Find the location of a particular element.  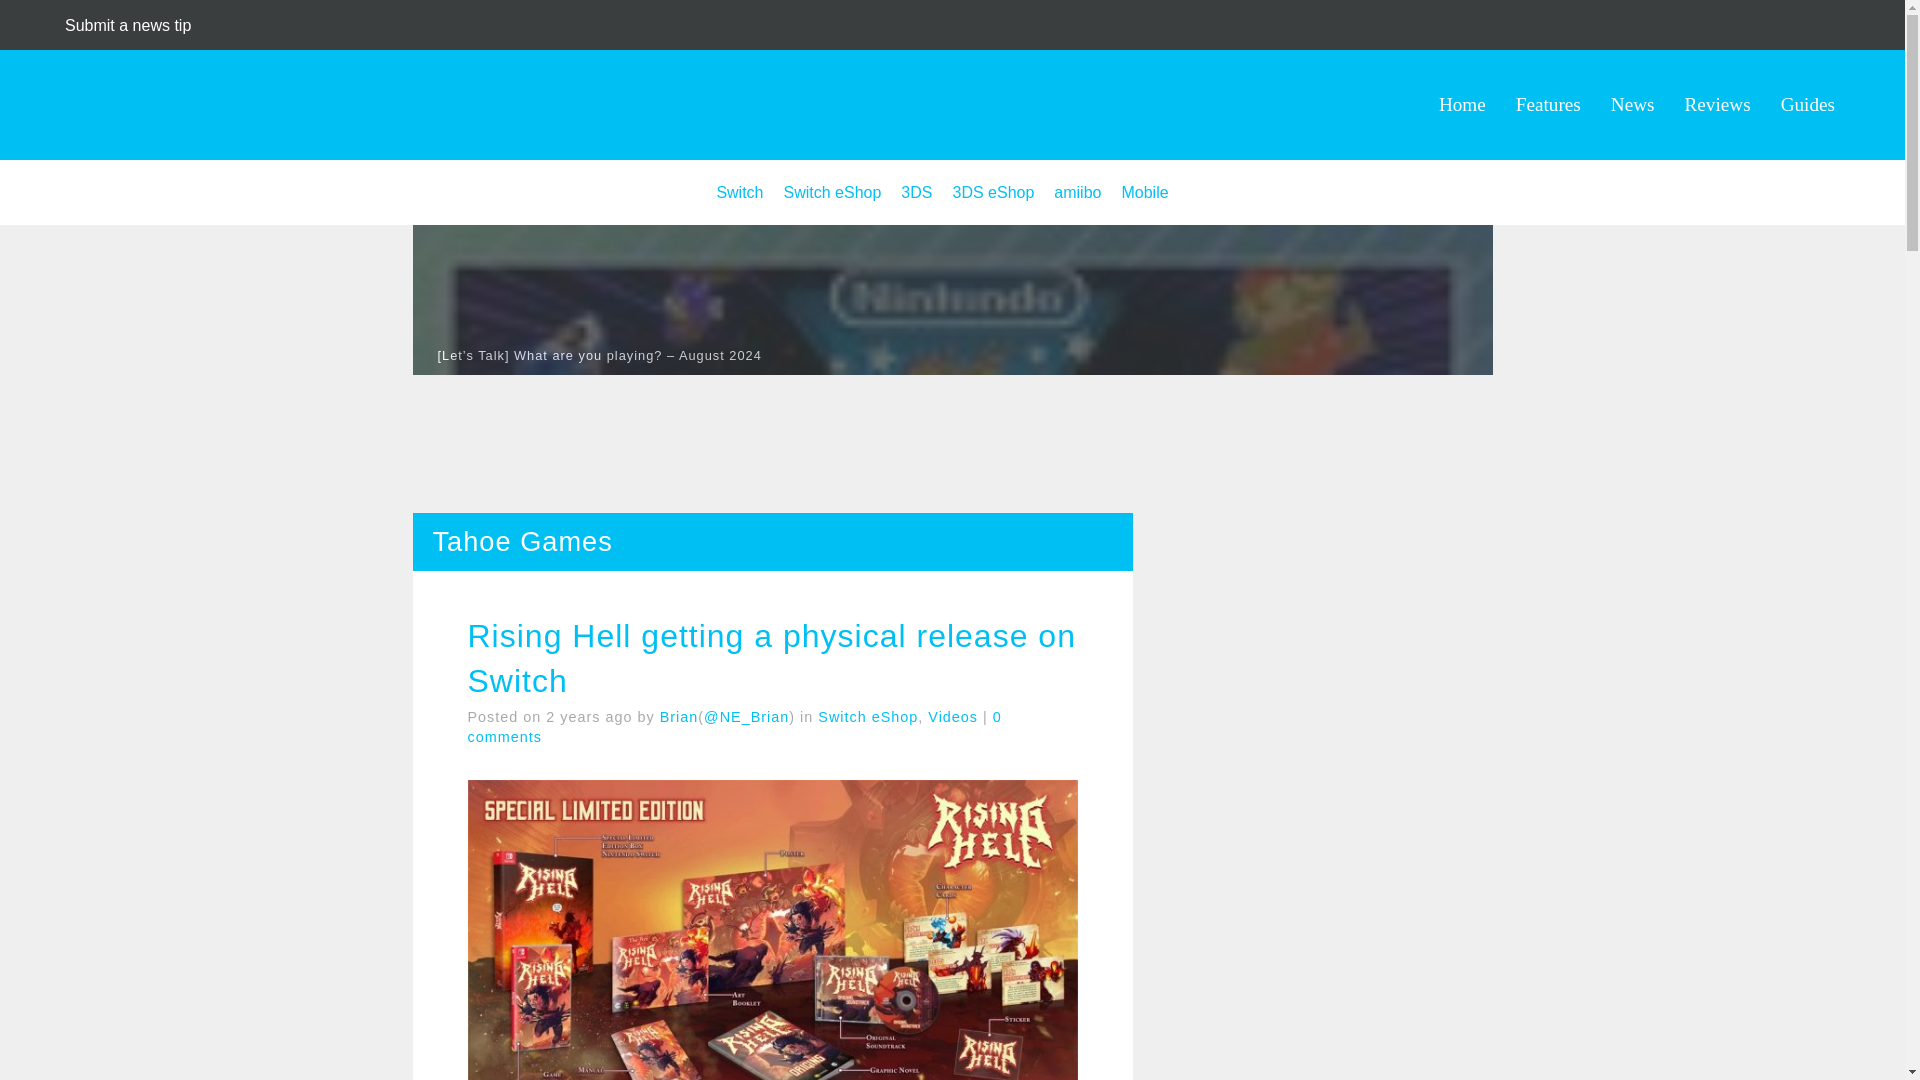

3DS is located at coordinates (916, 192).